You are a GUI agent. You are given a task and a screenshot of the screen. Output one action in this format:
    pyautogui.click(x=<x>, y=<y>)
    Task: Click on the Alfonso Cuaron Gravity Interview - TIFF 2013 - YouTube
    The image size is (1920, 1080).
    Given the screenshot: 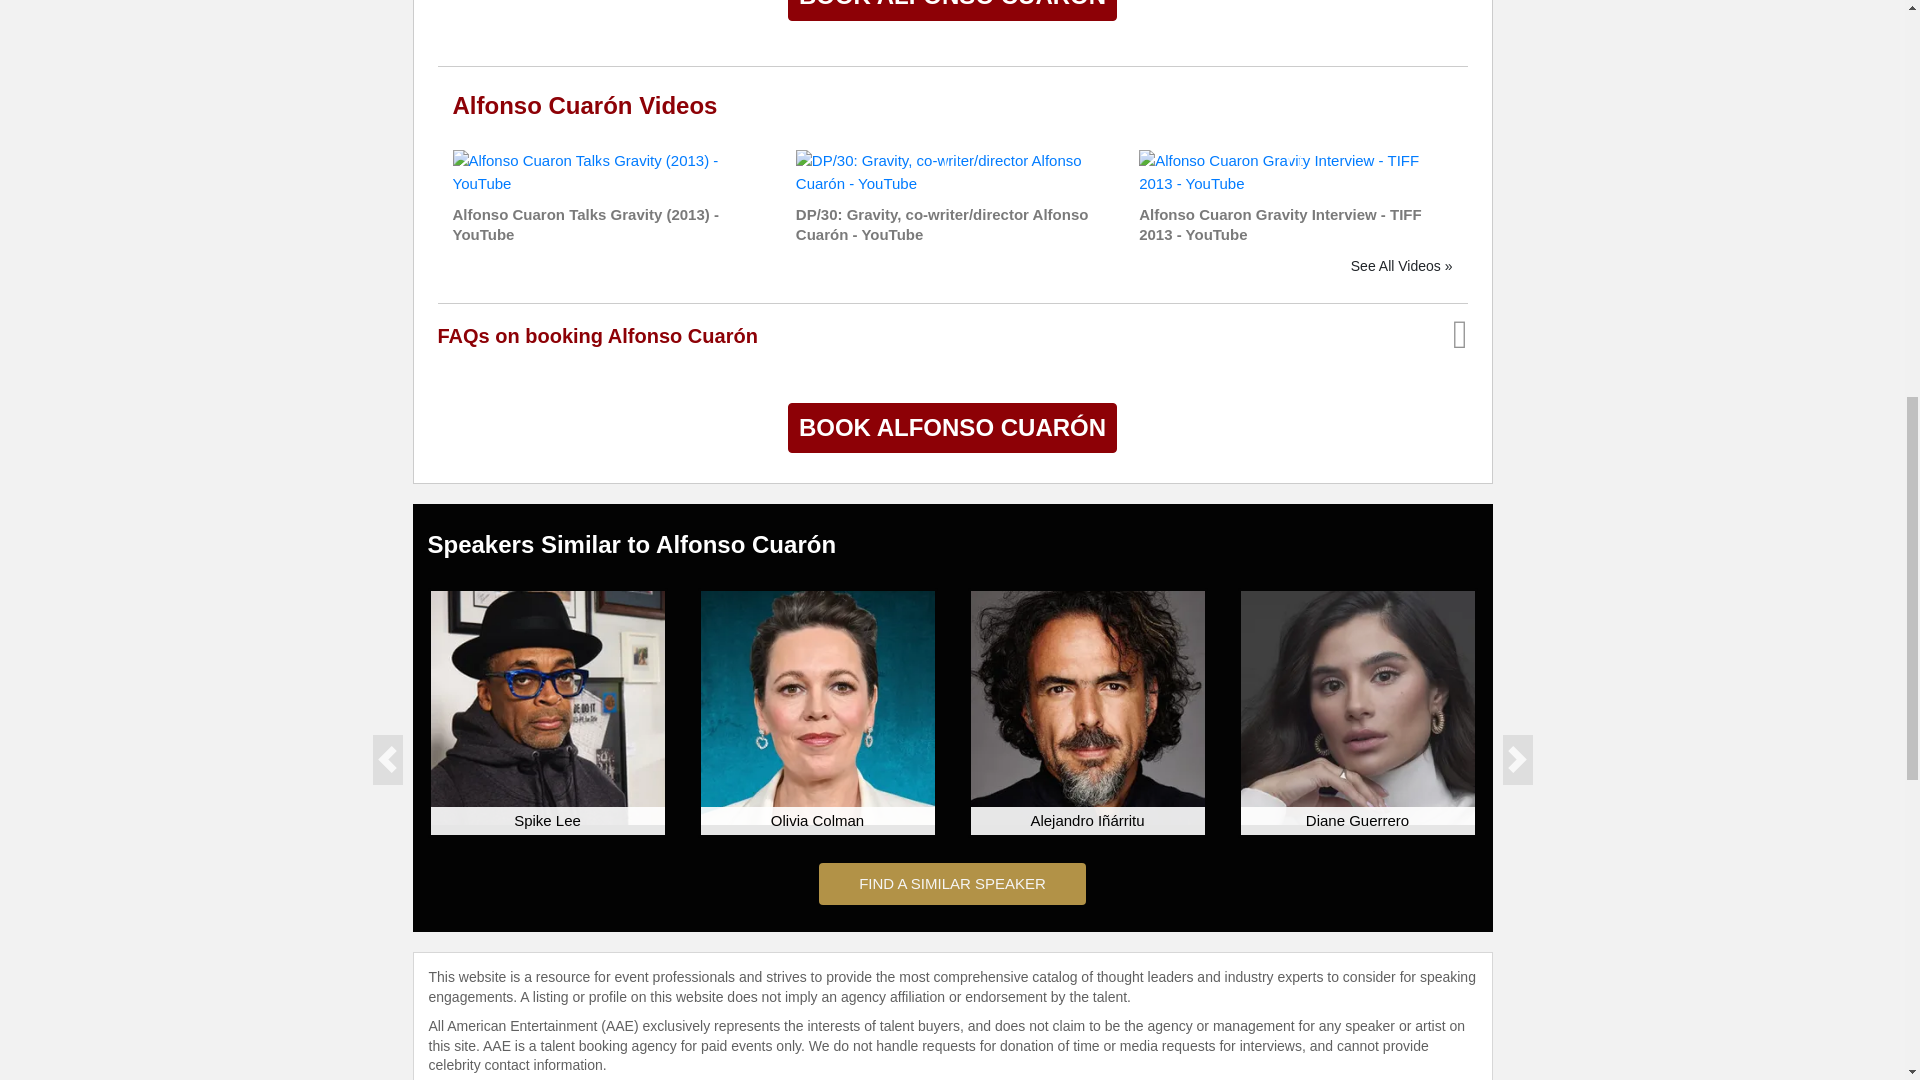 What is the action you would take?
    pyautogui.click(x=1294, y=172)
    